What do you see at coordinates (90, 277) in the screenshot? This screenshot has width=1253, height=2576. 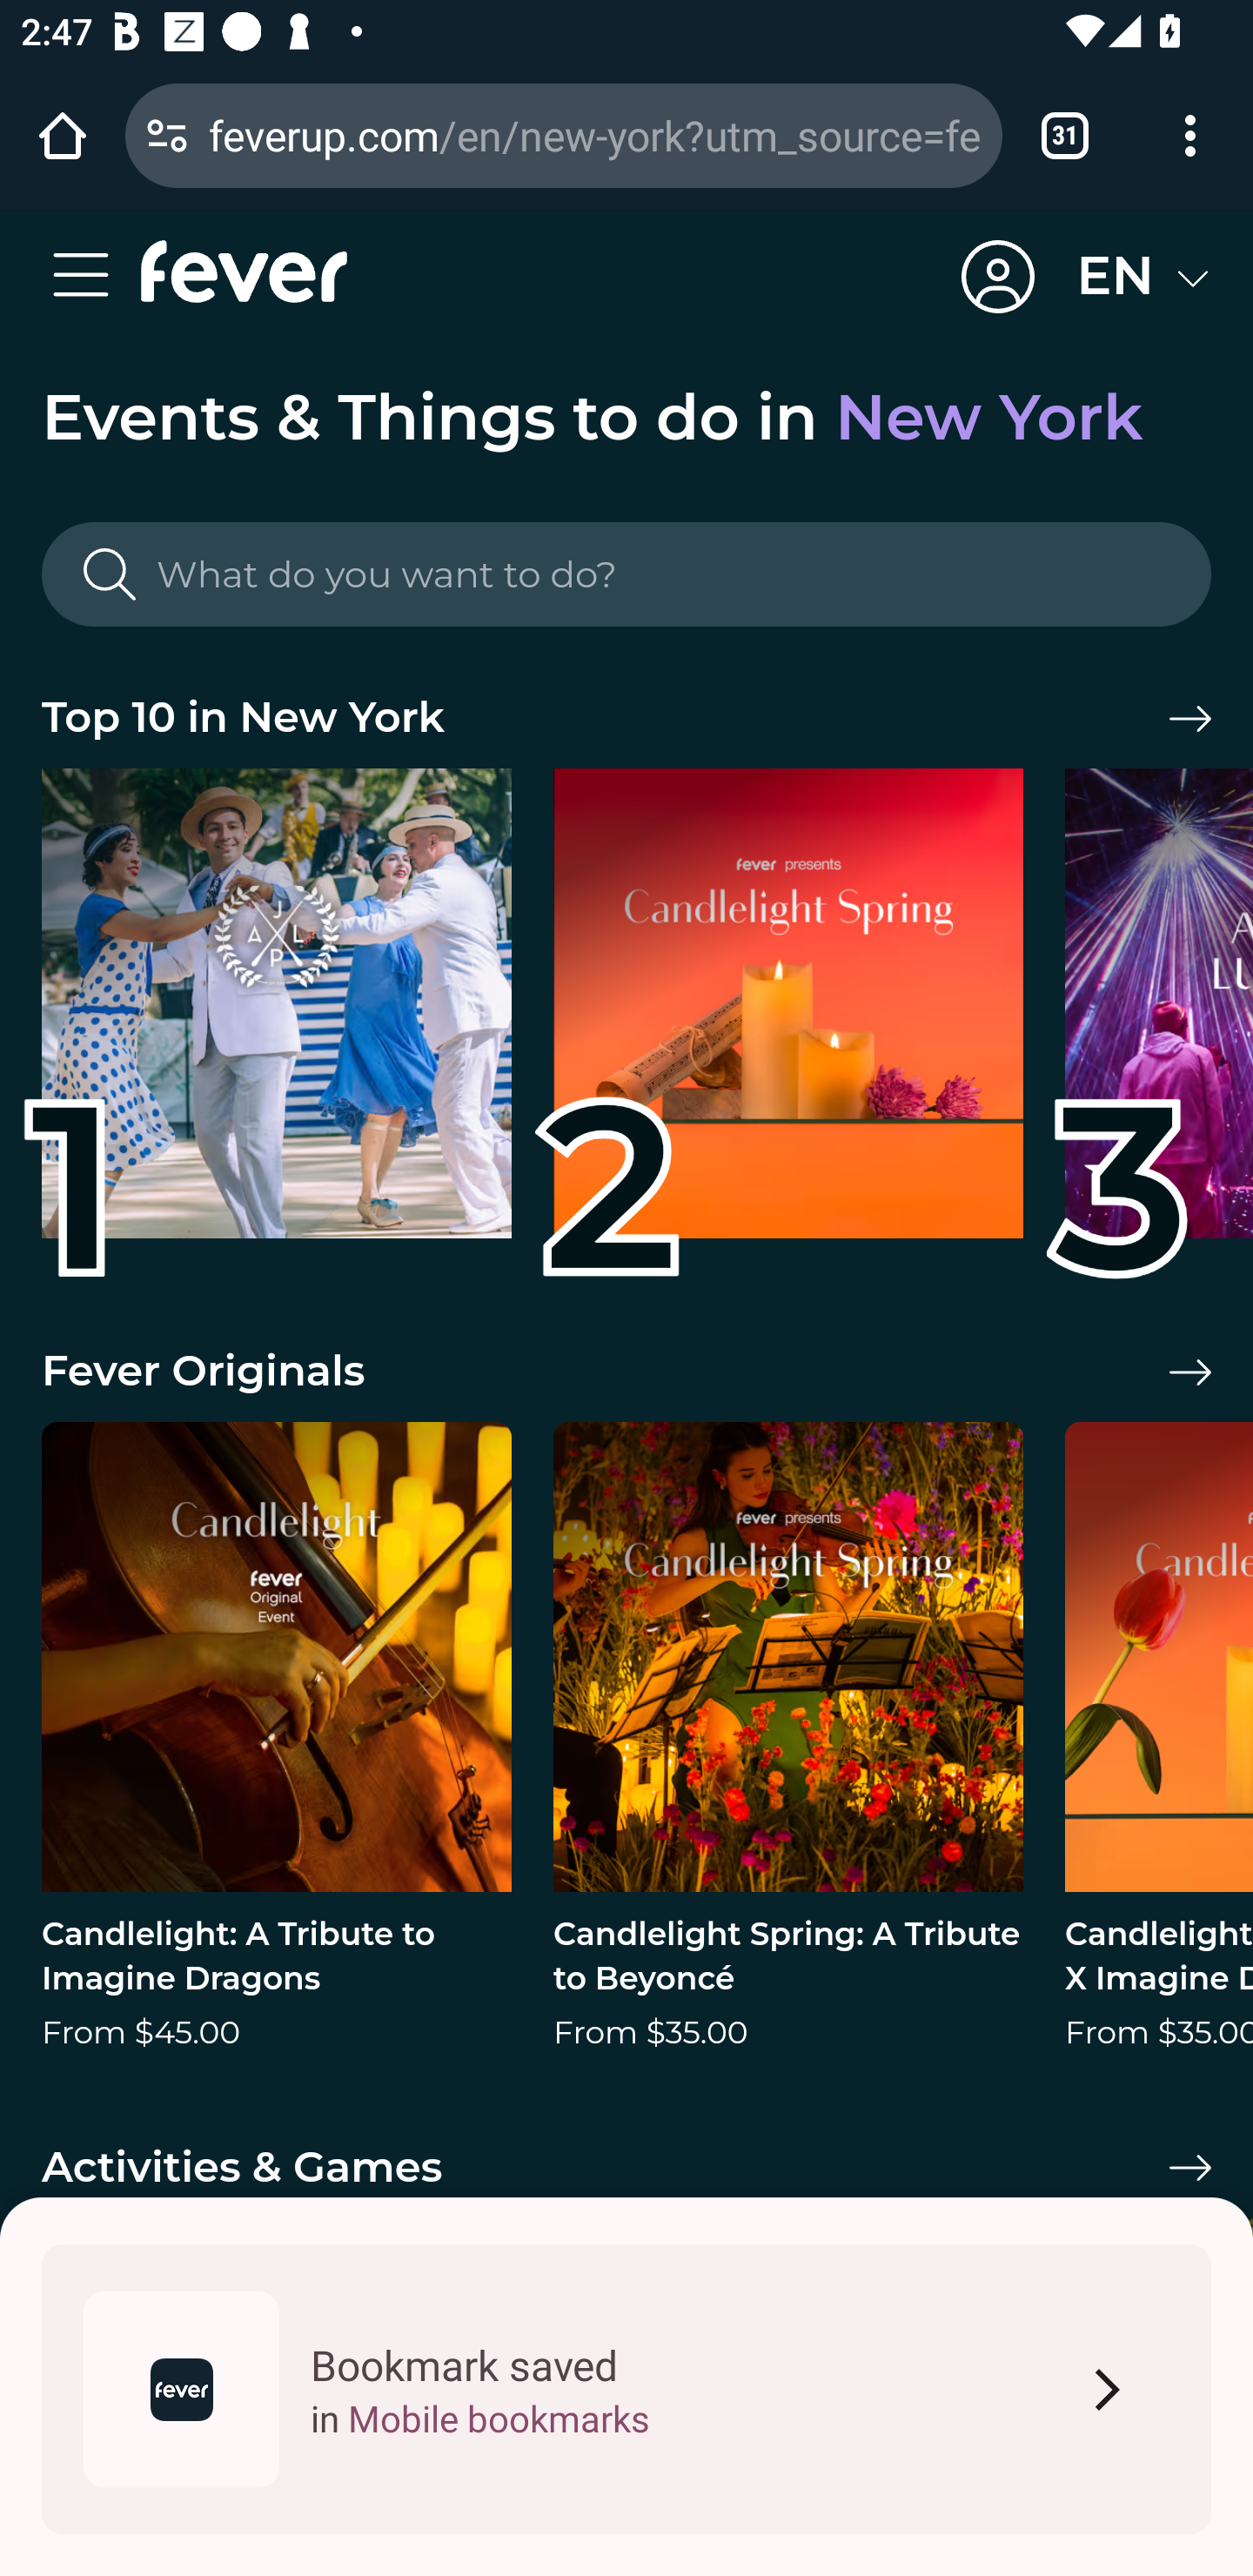 I see `Toggle navigation` at bounding box center [90, 277].